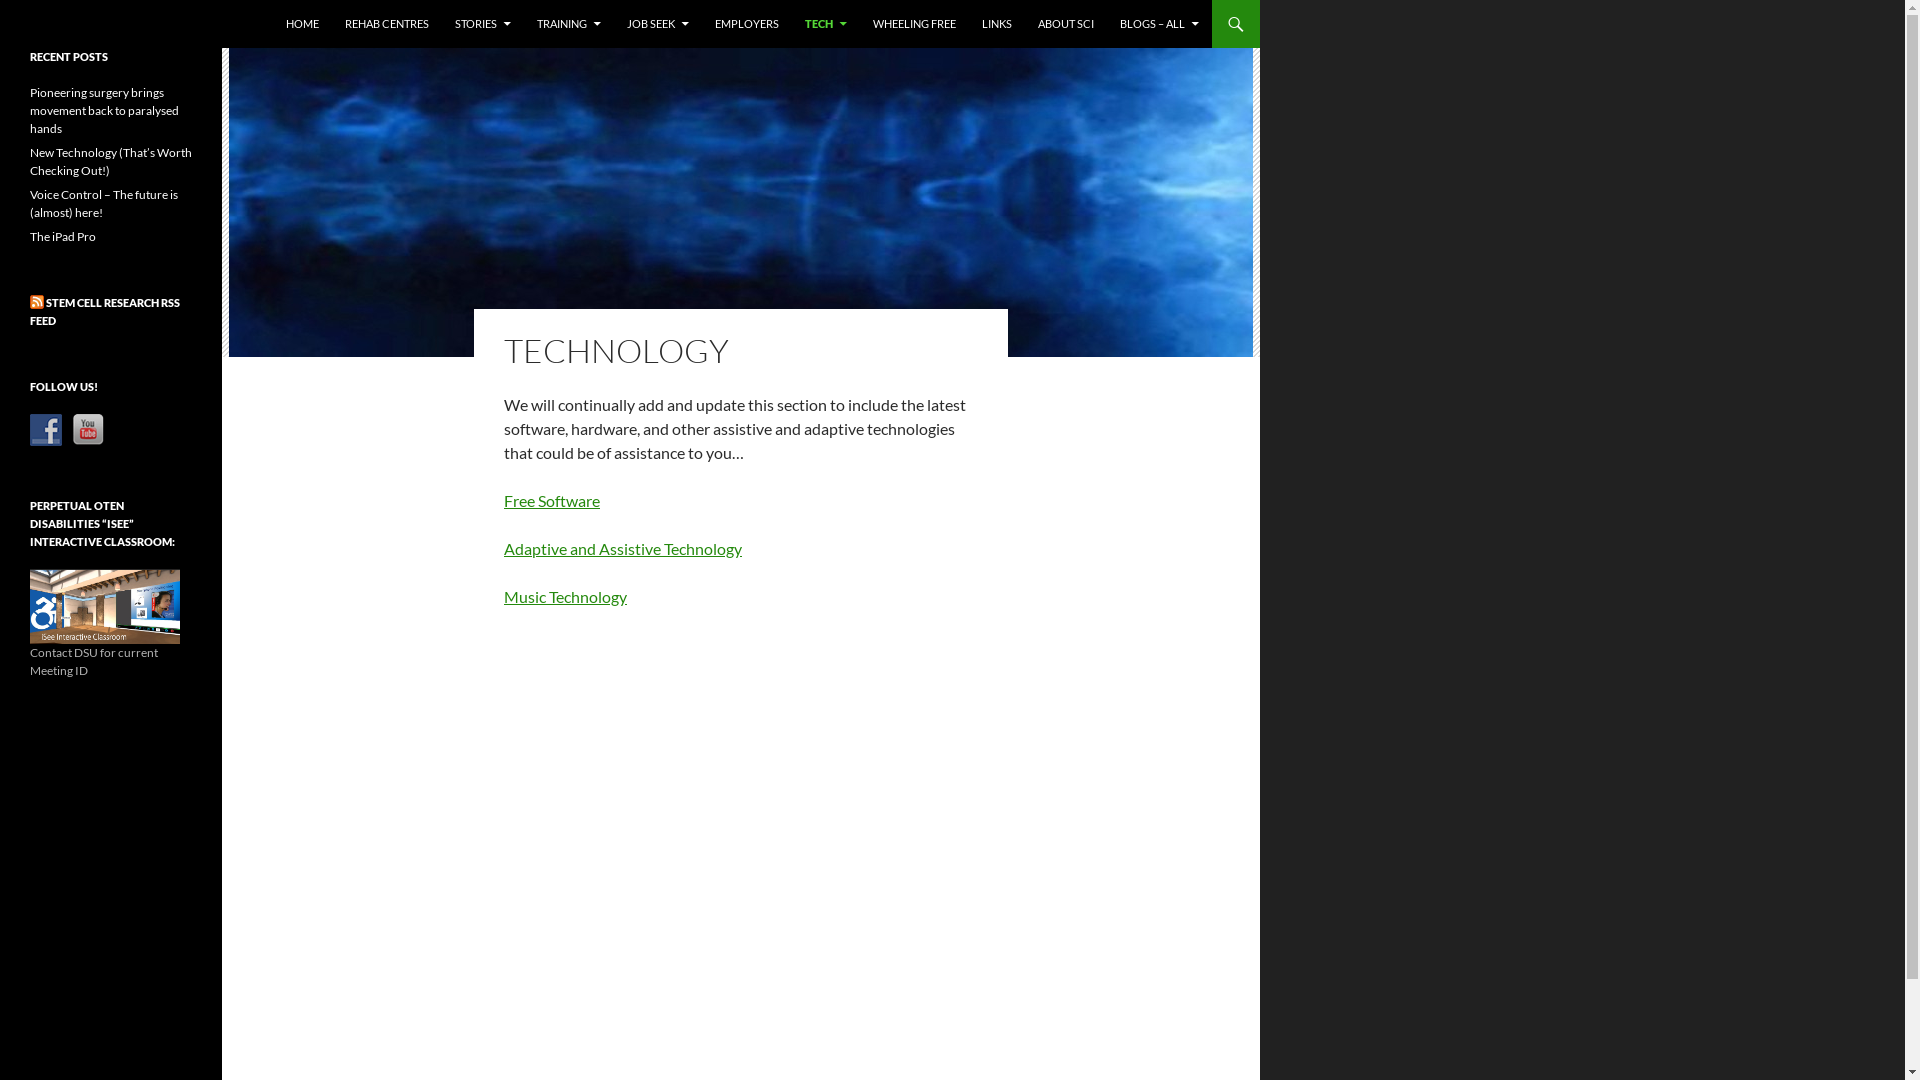  Describe the element at coordinates (286, 0) in the screenshot. I see `SKIP TO CONTENT` at that location.